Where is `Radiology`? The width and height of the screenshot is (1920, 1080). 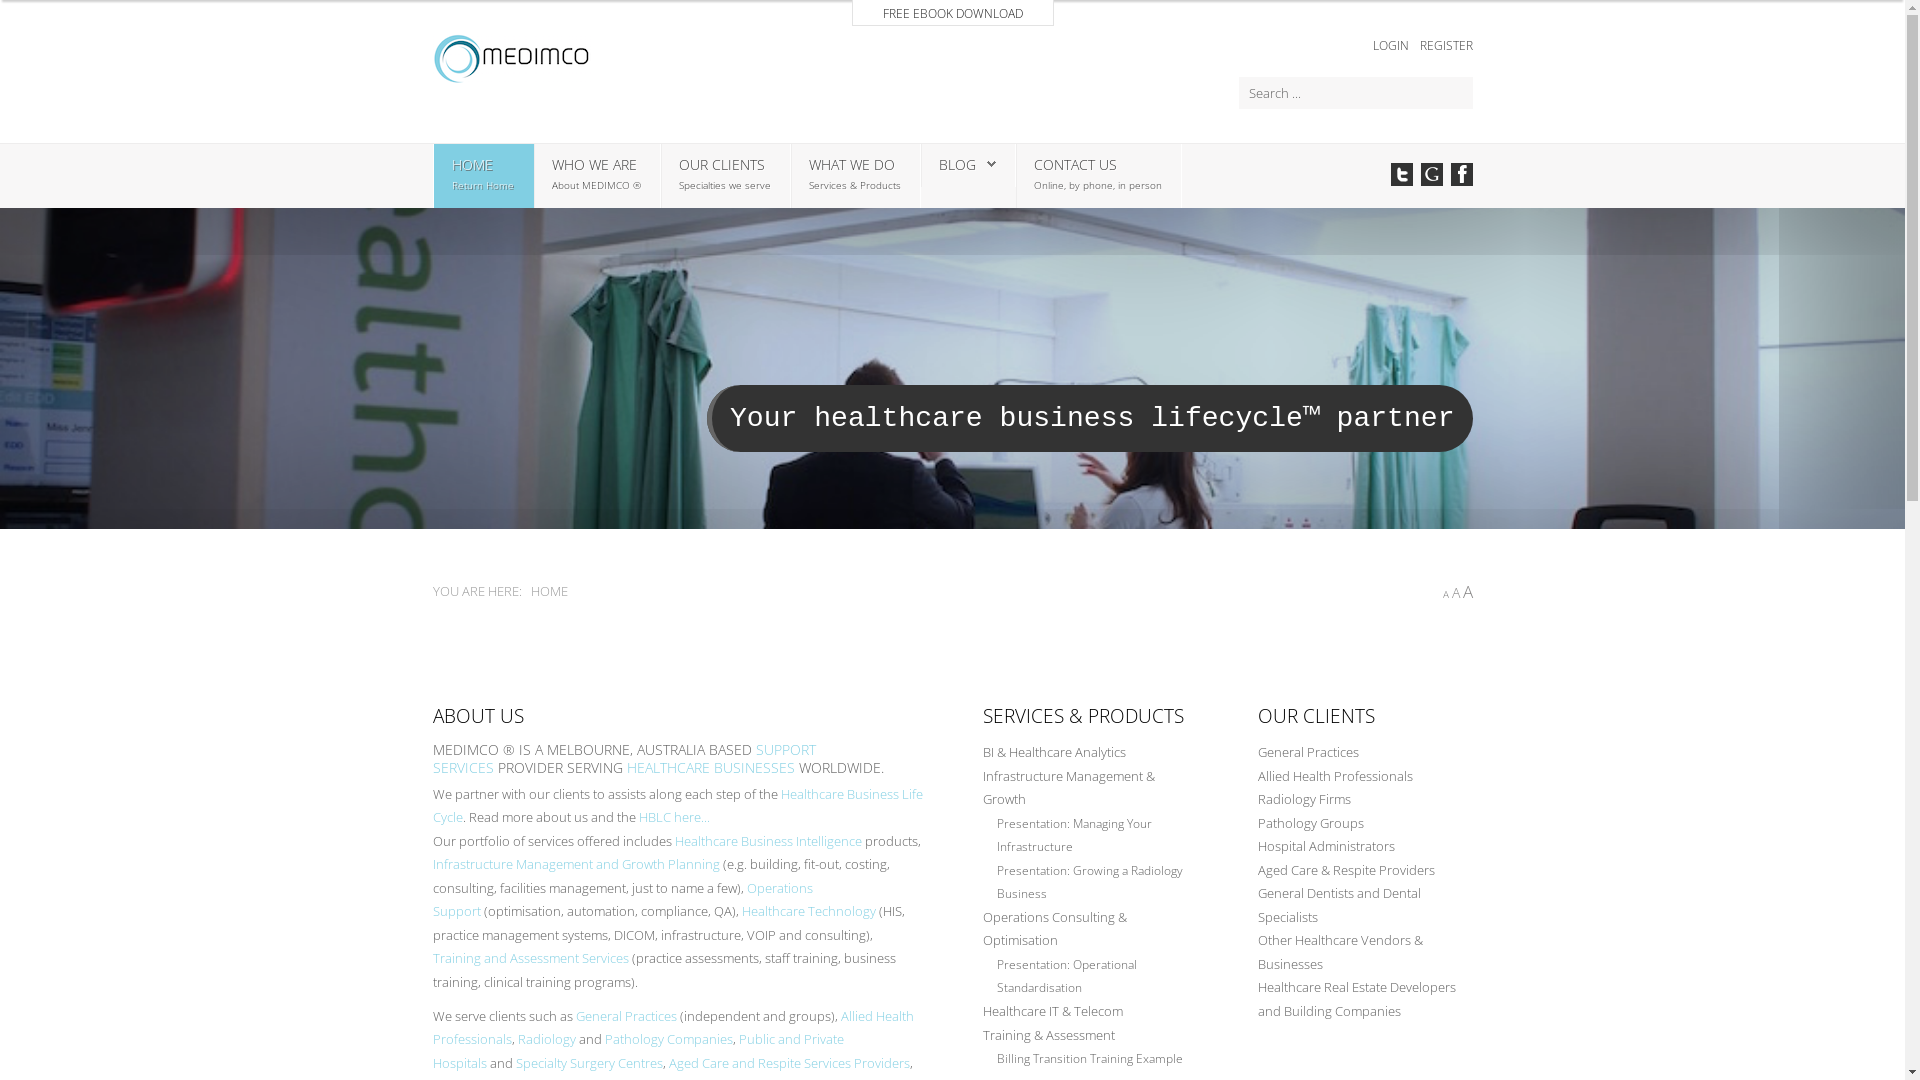
Radiology is located at coordinates (547, 1039).